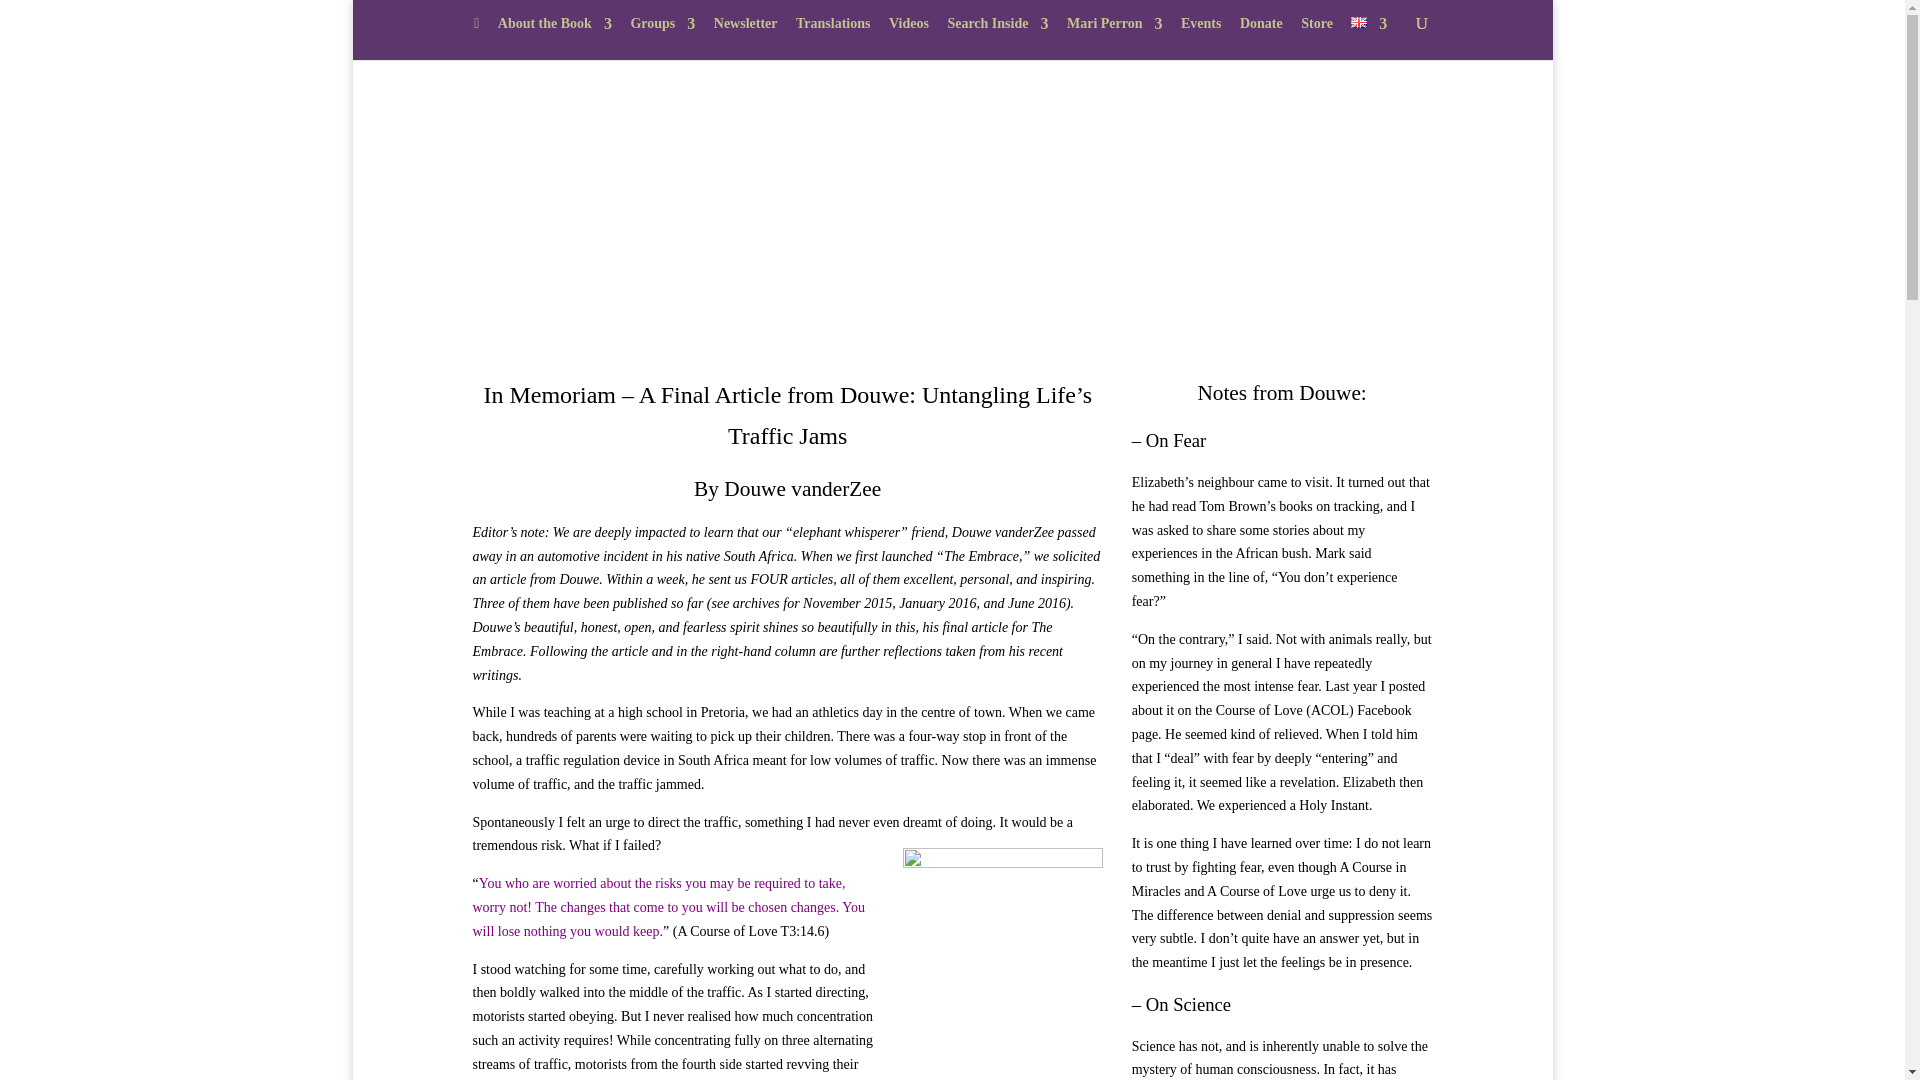 The image size is (1920, 1080). What do you see at coordinates (1261, 29) in the screenshot?
I see `Donate` at bounding box center [1261, 29].